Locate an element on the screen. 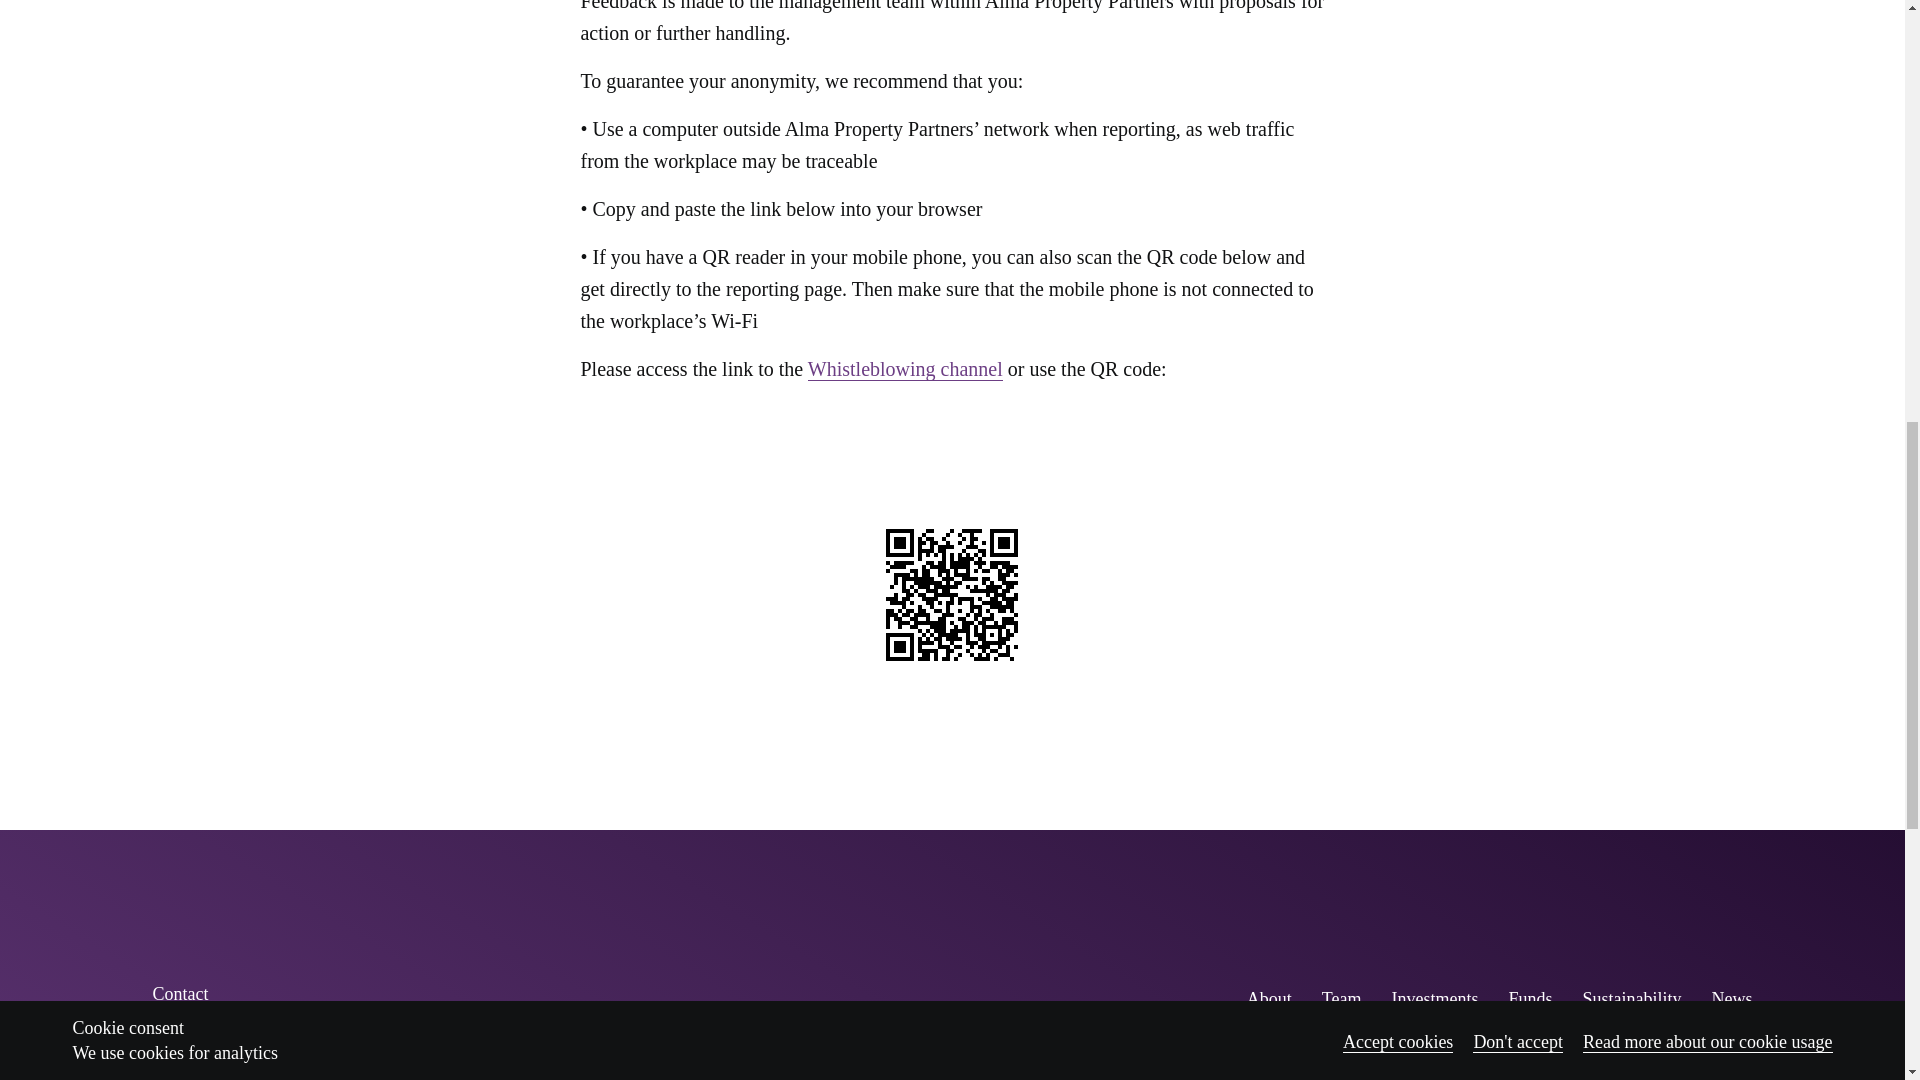  About is located at coordinates (1269, 998).